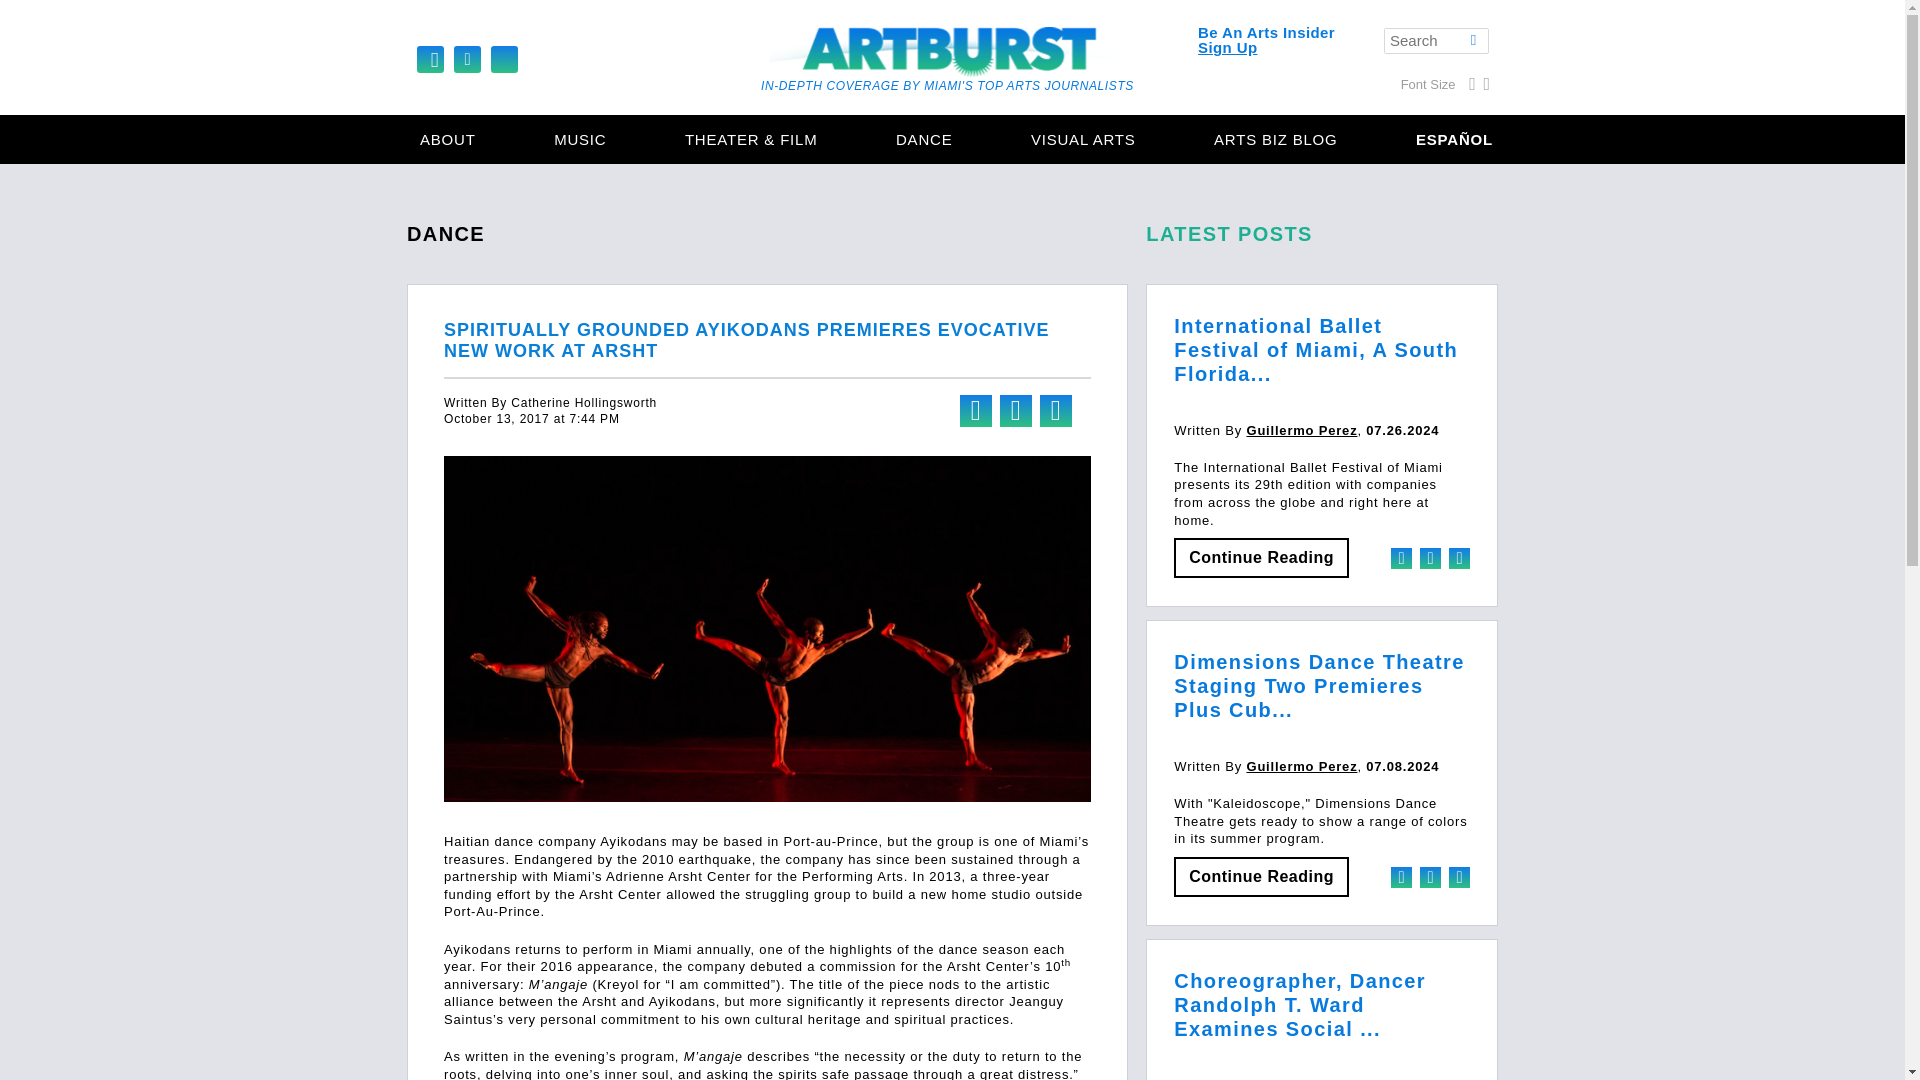  I want to click on ABOUT, so click(448, 140).